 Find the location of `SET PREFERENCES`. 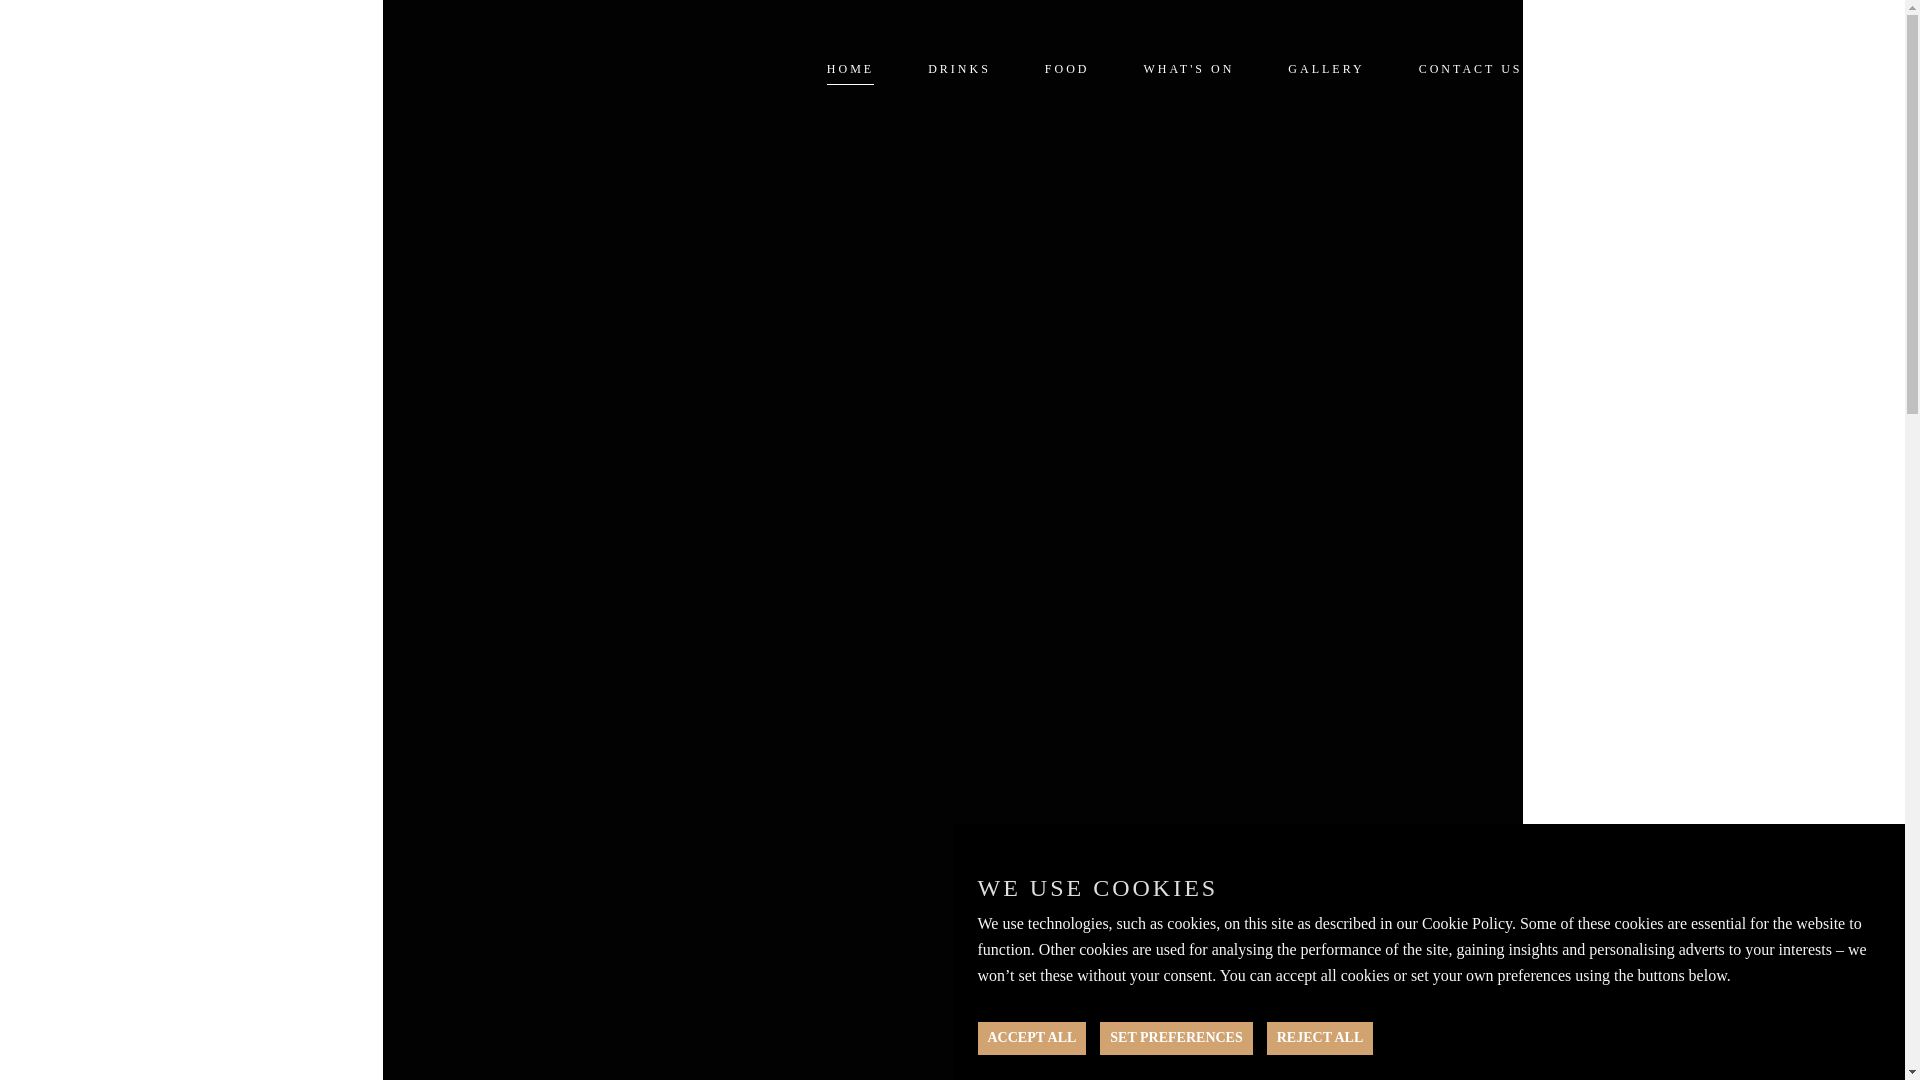

SET PREFERENCES is located at coordinates (1176, 1038).